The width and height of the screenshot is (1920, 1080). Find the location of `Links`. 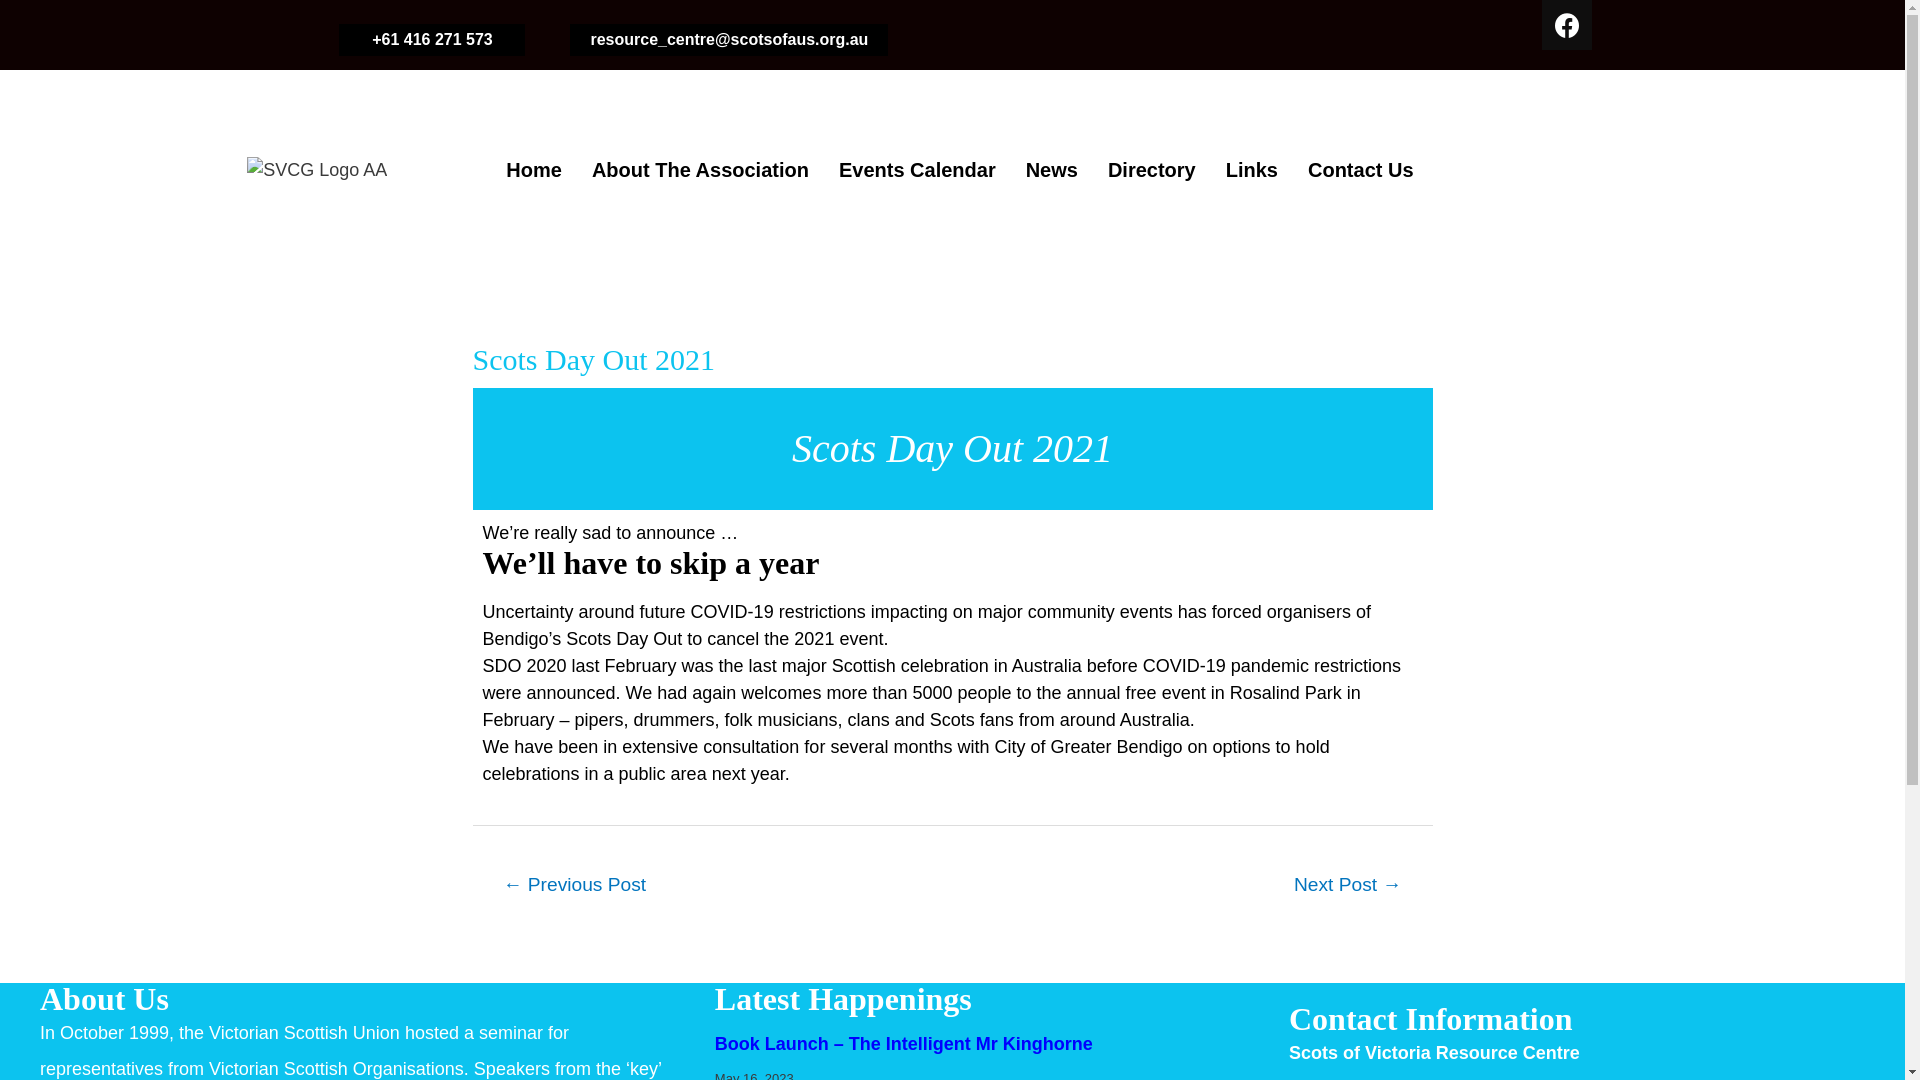

Links is located at coordinates (1252, 170).